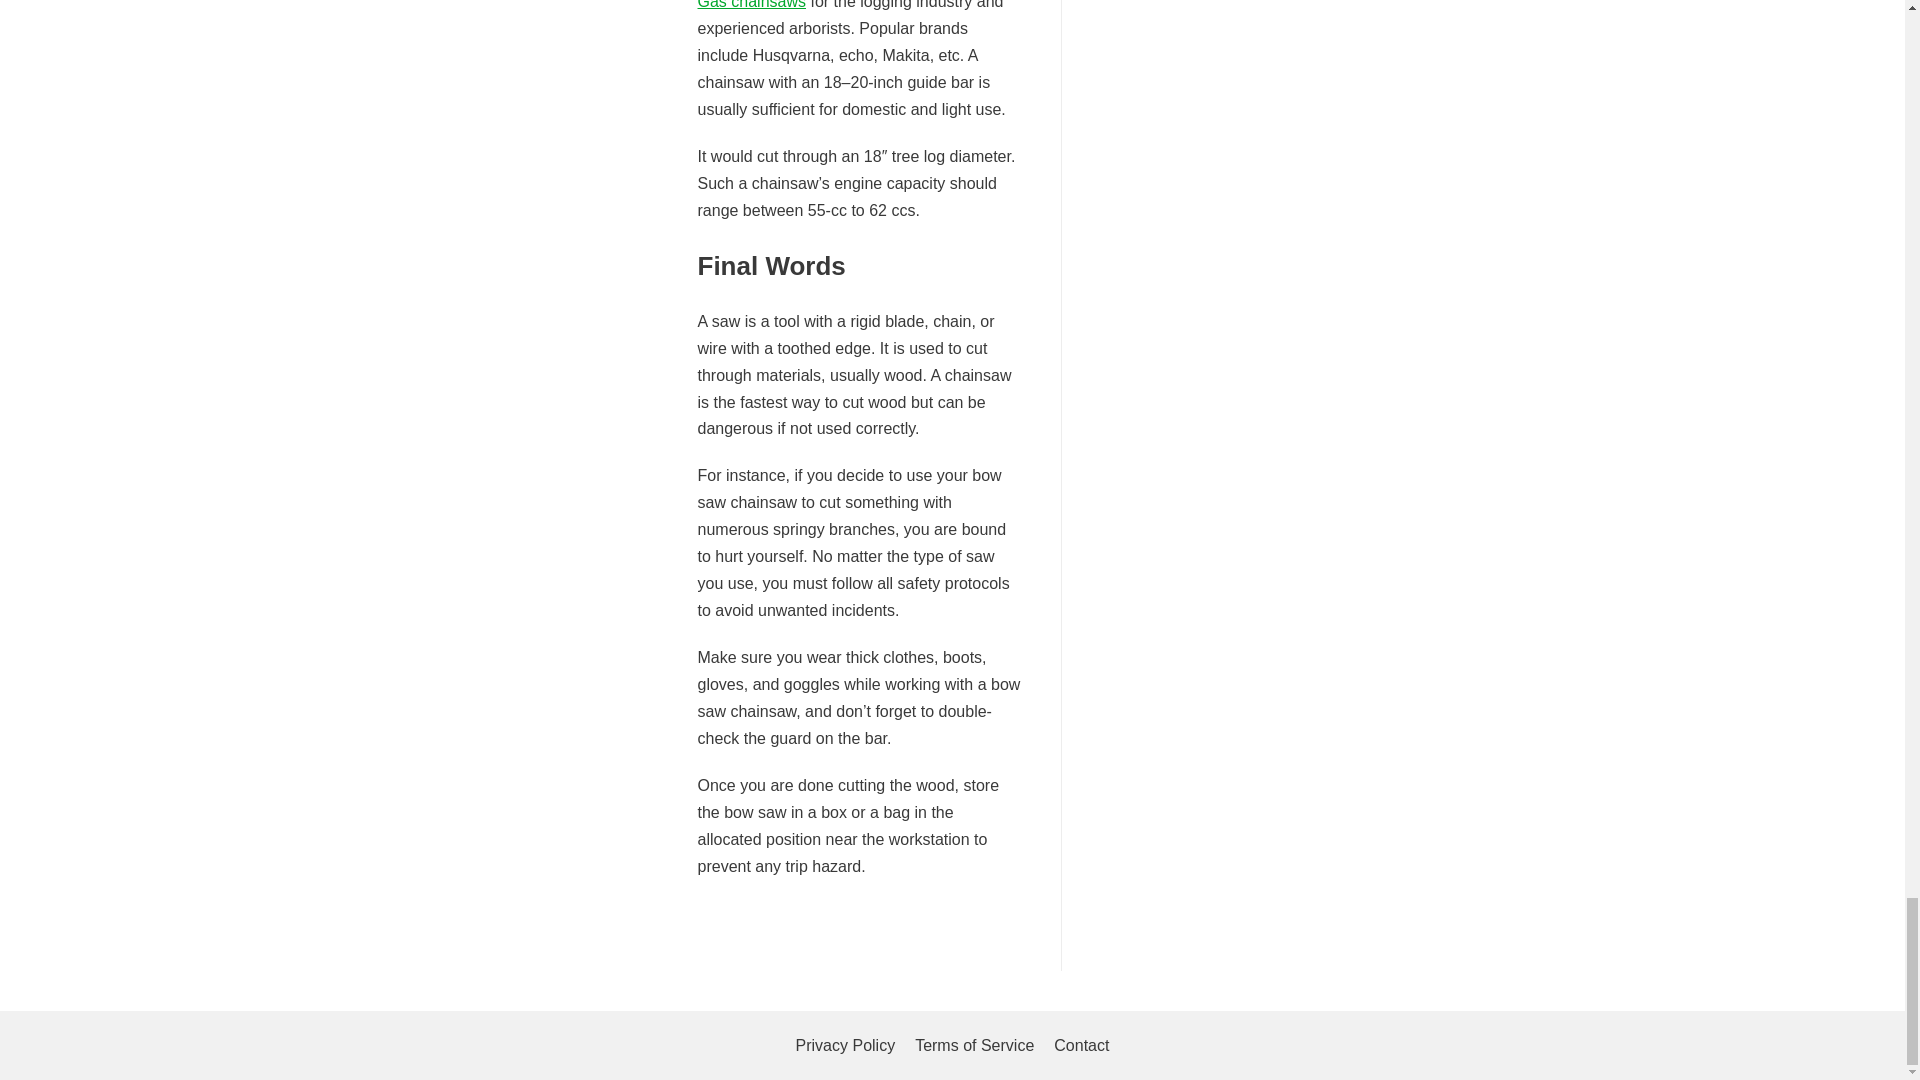 This screenshot has height=1080, width=1920. Describe the element at coordinates (846, 1046) in the screenshot. I see `Privacy Policy` at that location.